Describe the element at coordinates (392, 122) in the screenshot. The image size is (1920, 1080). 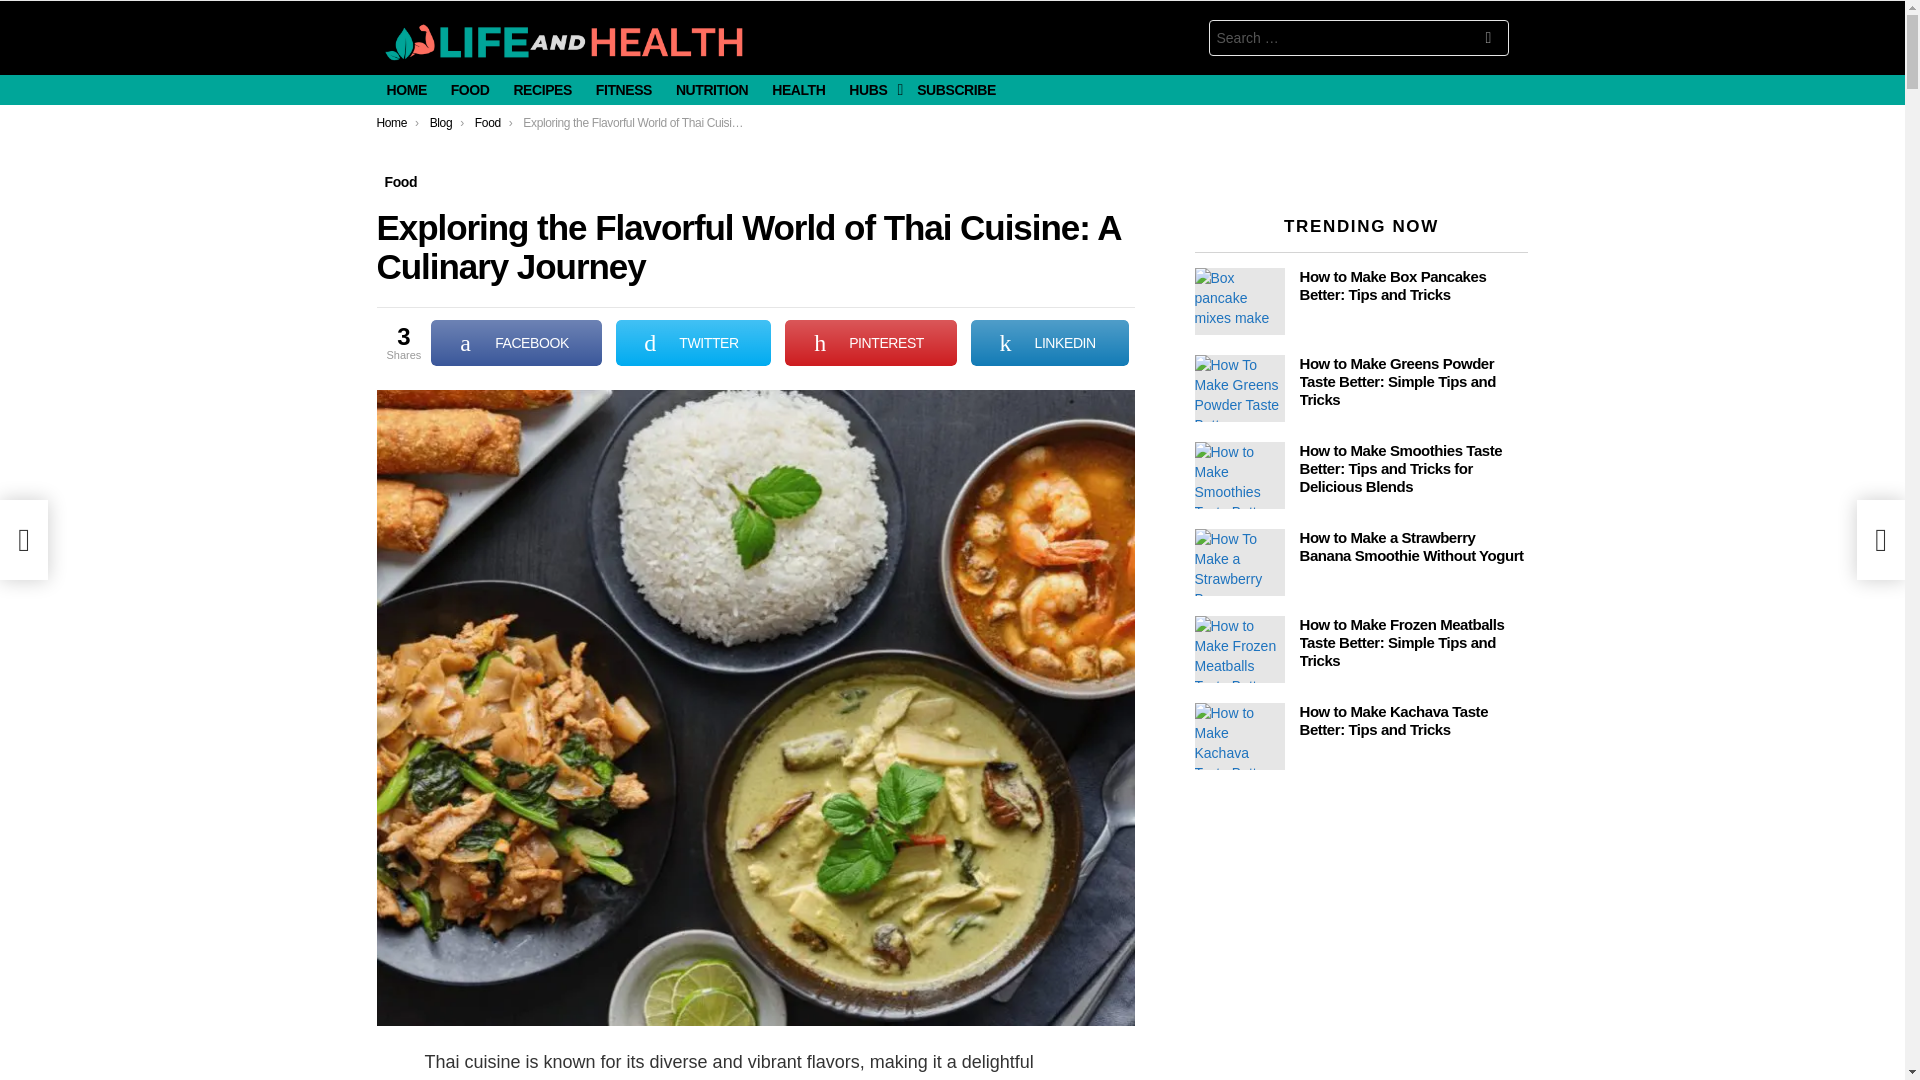
I see `Home` at that location.